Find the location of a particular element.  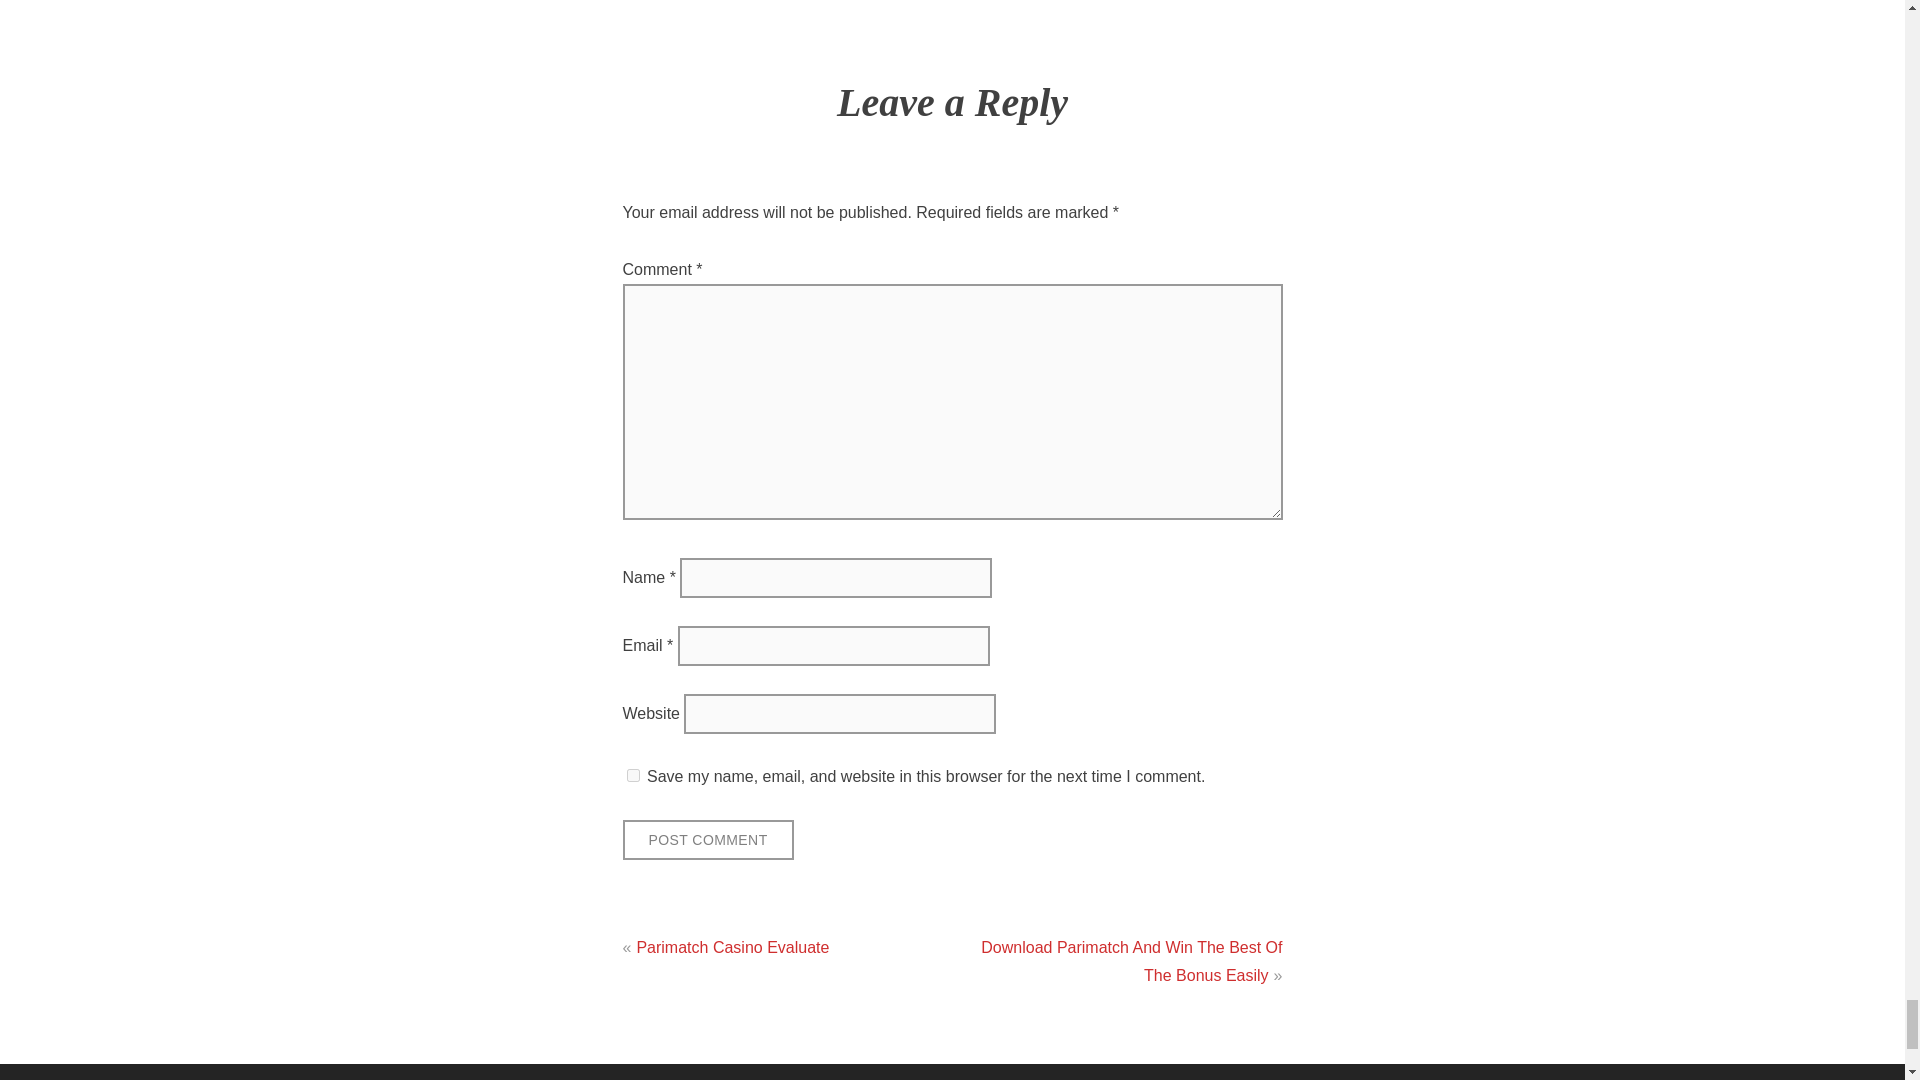

Download Parimatch And Win The Best Of The Bonus Easily is located at coordinates (1132, 960).